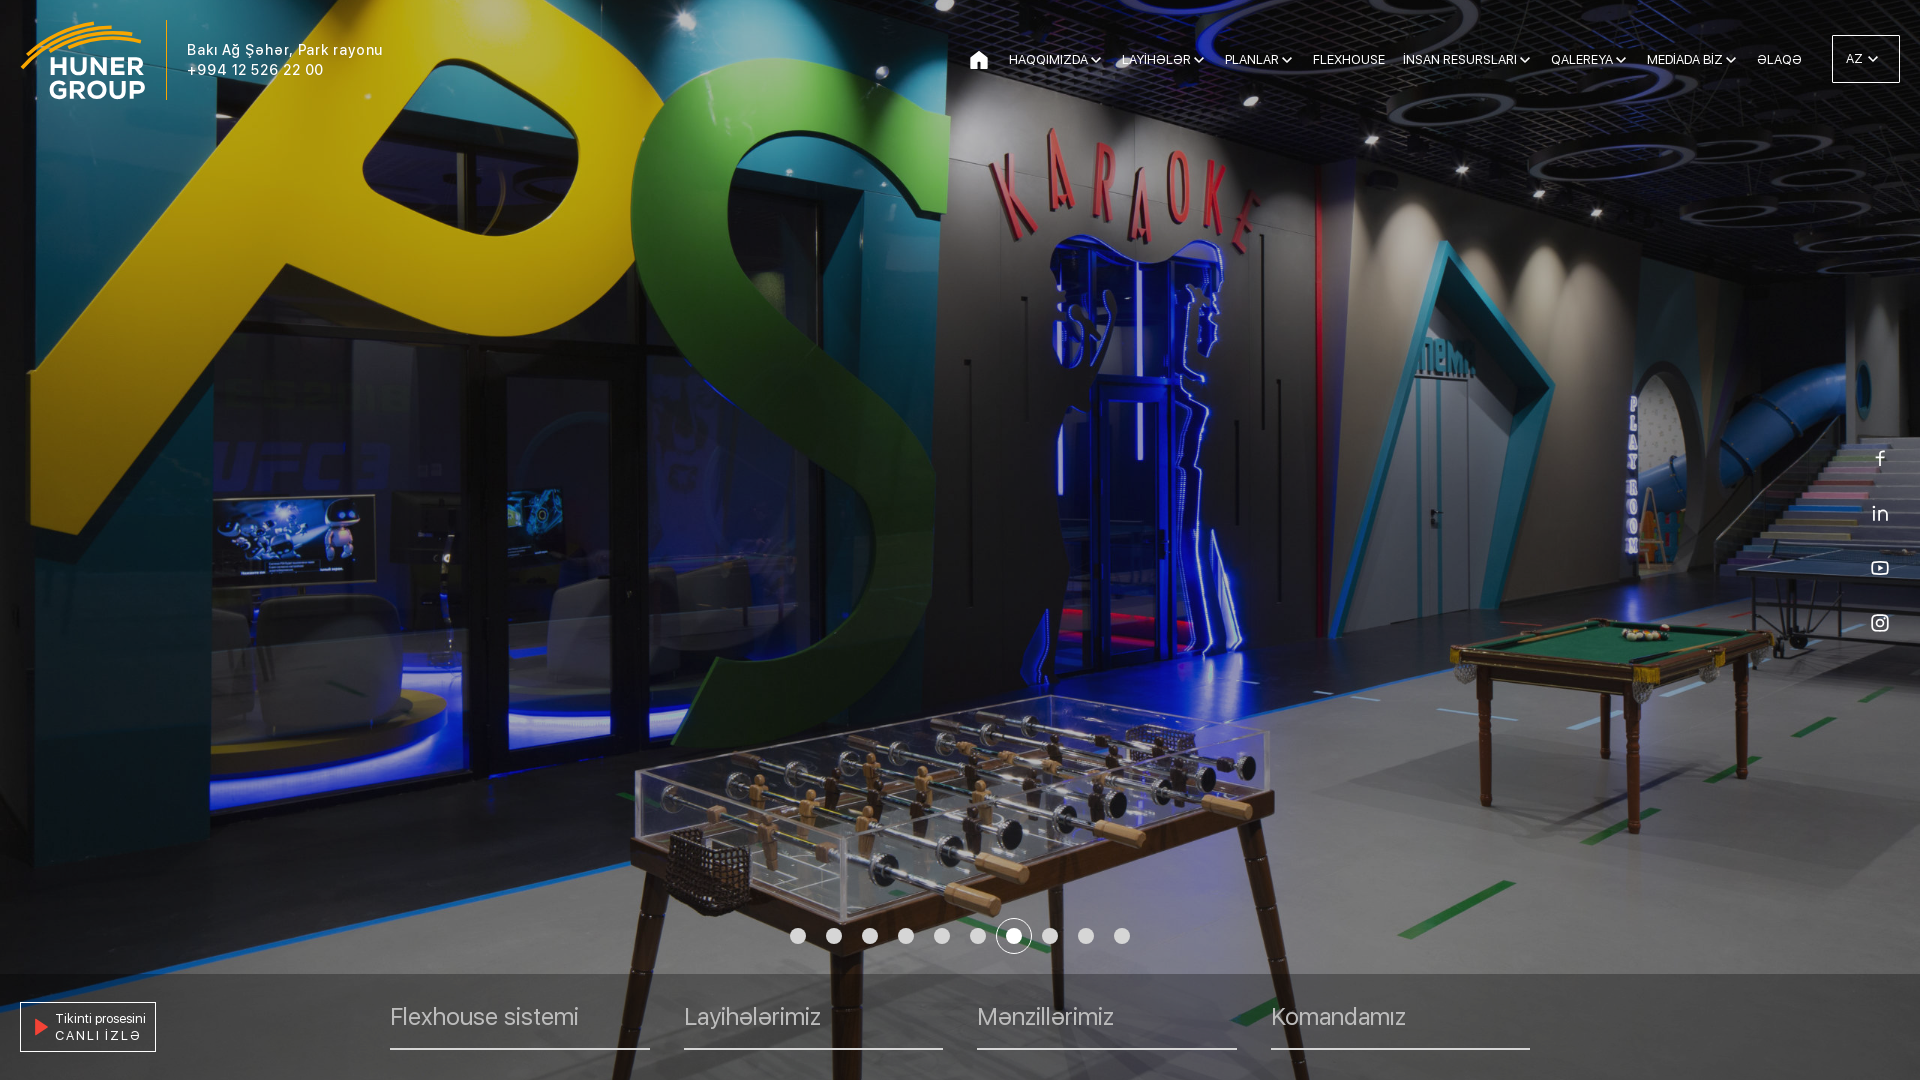  I want to click on Ana Sahife, so click(979, 60).